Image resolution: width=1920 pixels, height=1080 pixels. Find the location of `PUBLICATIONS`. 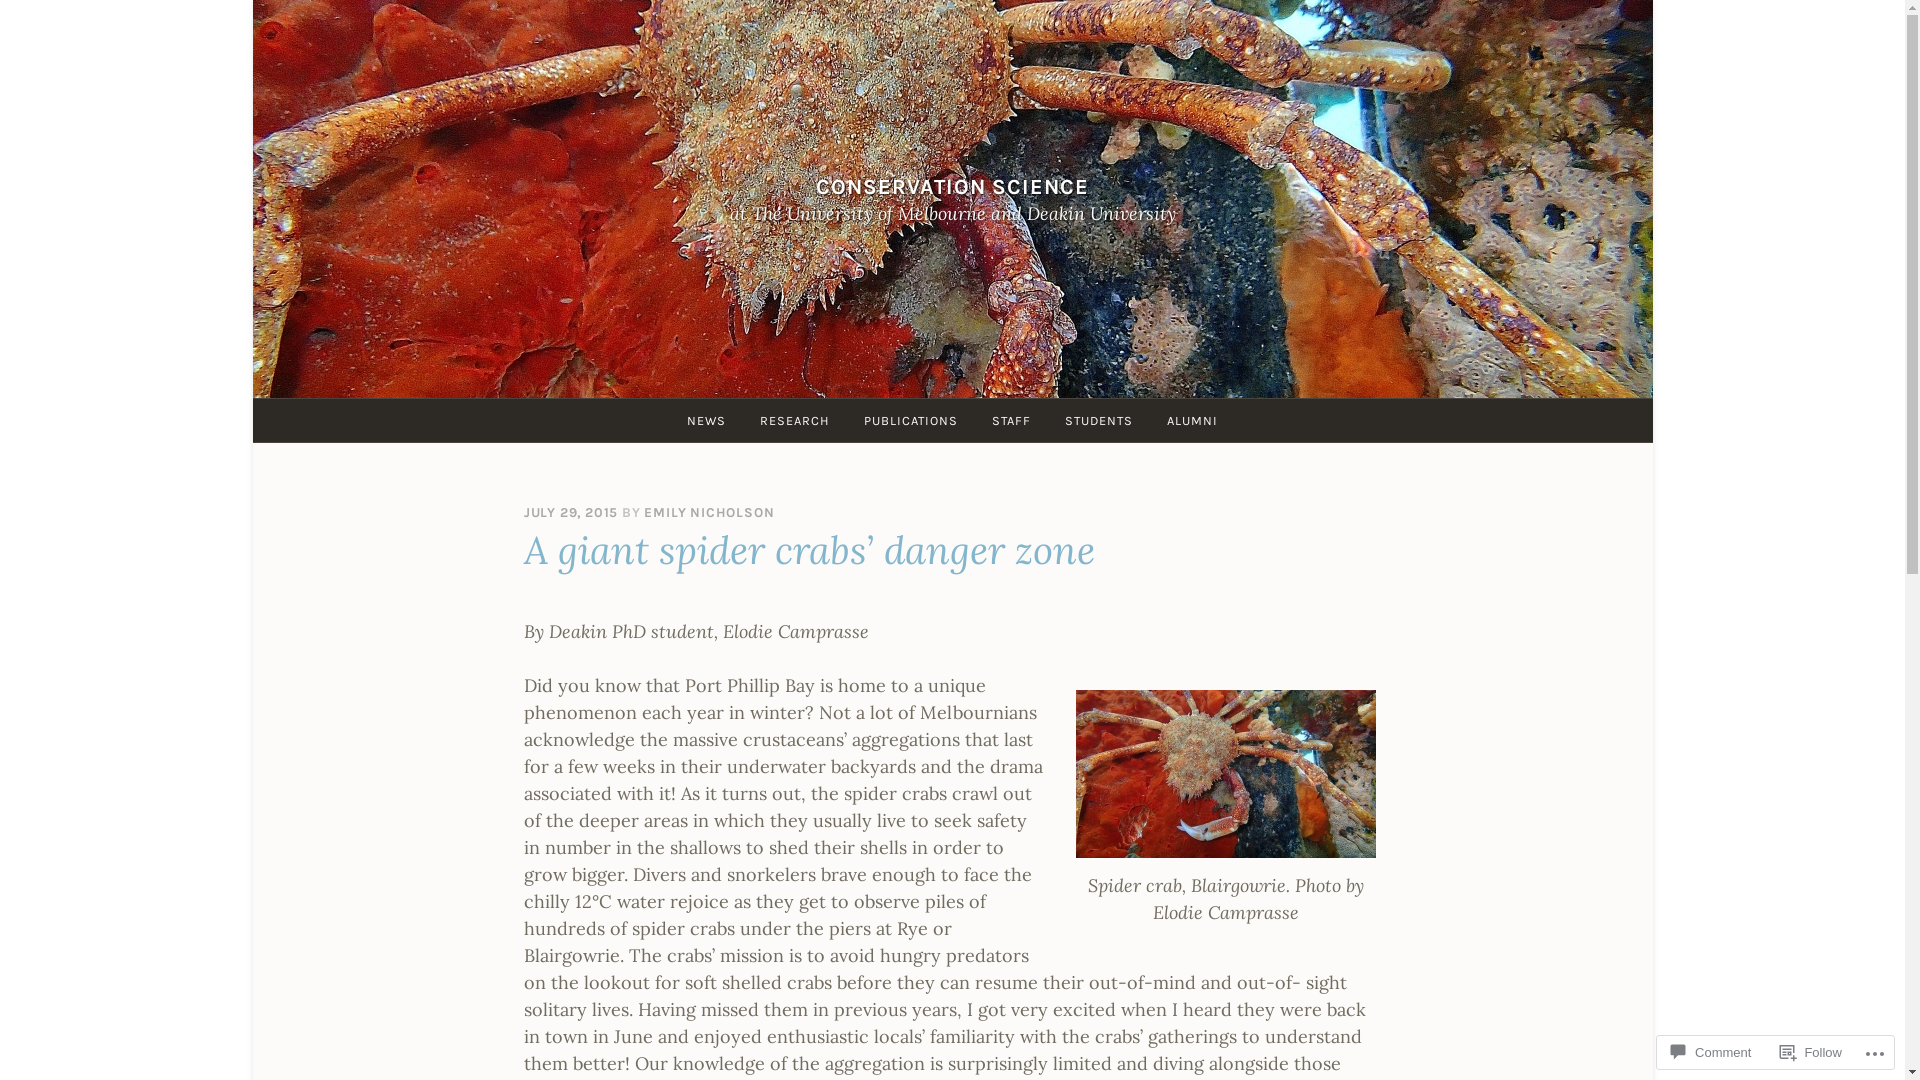

PUBLICATIONS is located at coordinates (910, 420).